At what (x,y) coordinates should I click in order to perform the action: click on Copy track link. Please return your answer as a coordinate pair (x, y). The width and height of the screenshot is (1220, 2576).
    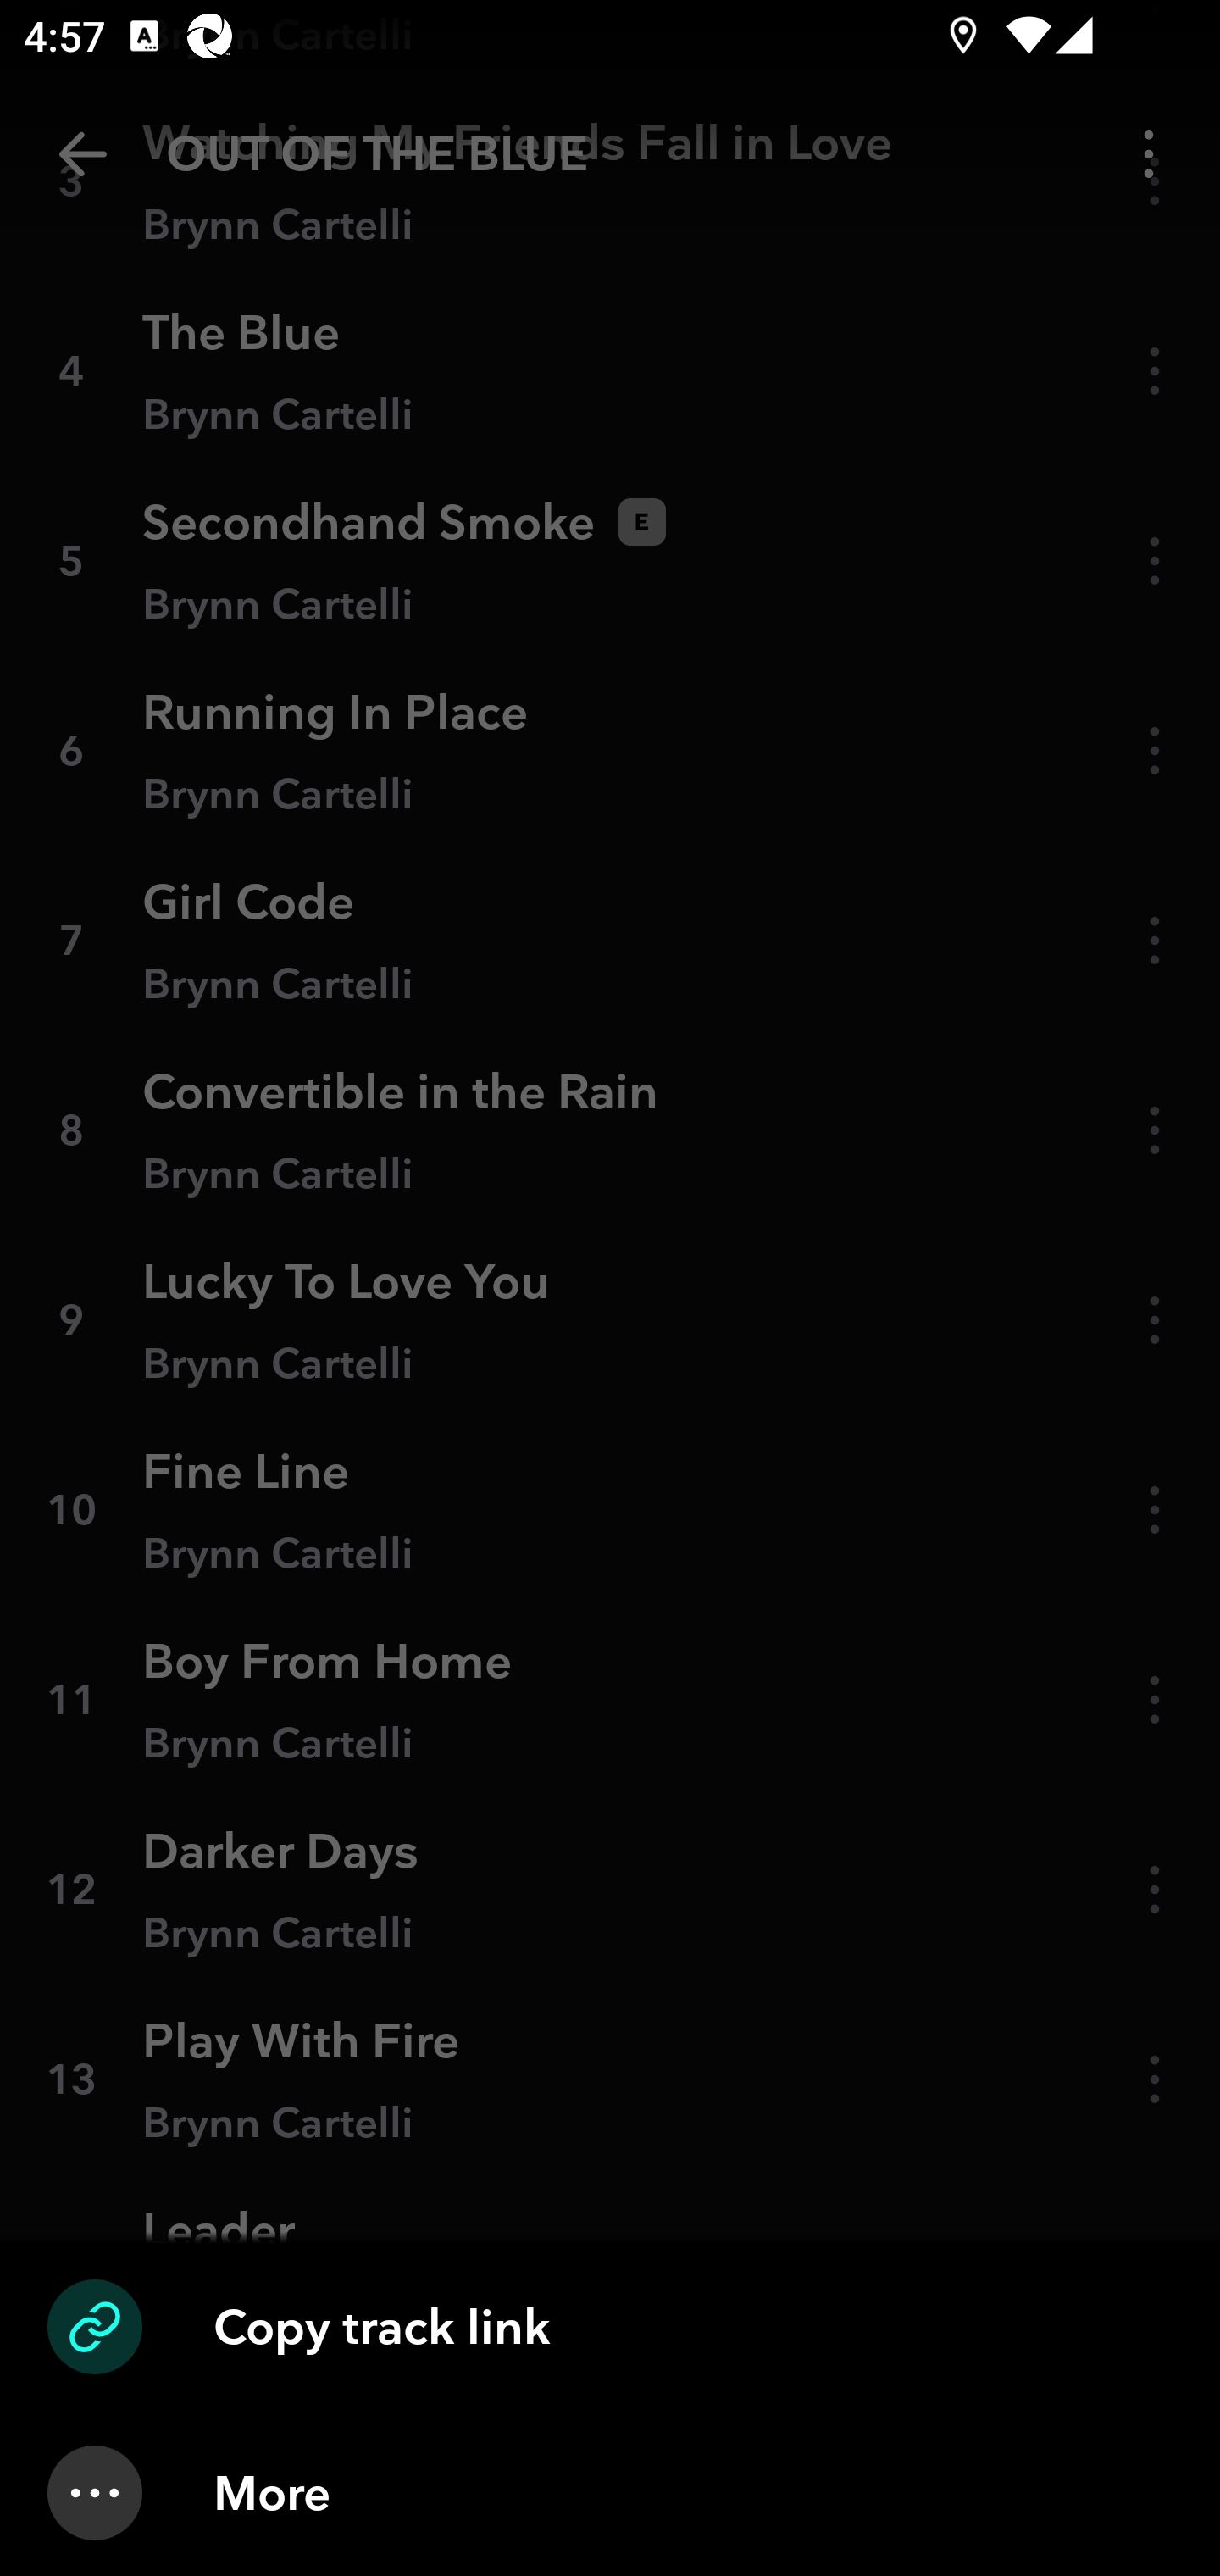
    Looking at the image, I should click on (610, 2327).